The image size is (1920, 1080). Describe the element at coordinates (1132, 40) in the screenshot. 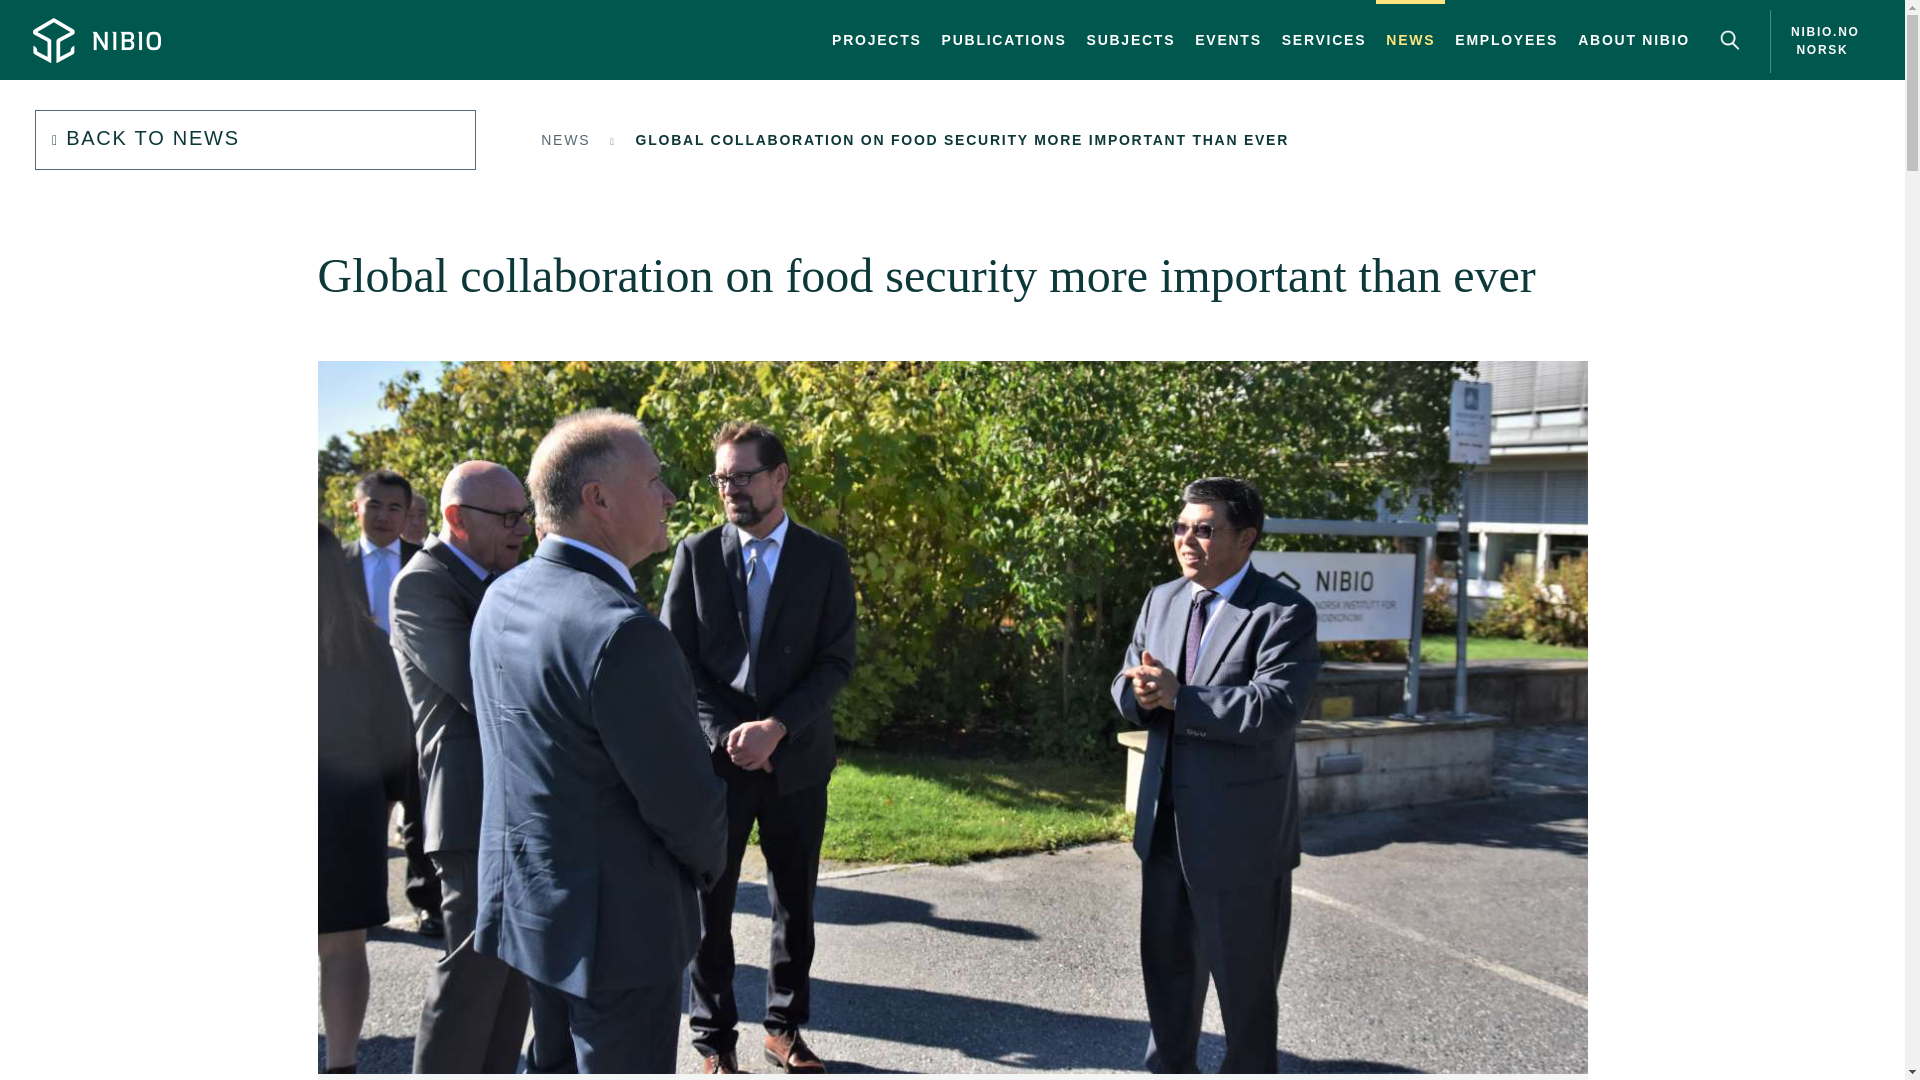

I see `SUBJECTS` at that location.